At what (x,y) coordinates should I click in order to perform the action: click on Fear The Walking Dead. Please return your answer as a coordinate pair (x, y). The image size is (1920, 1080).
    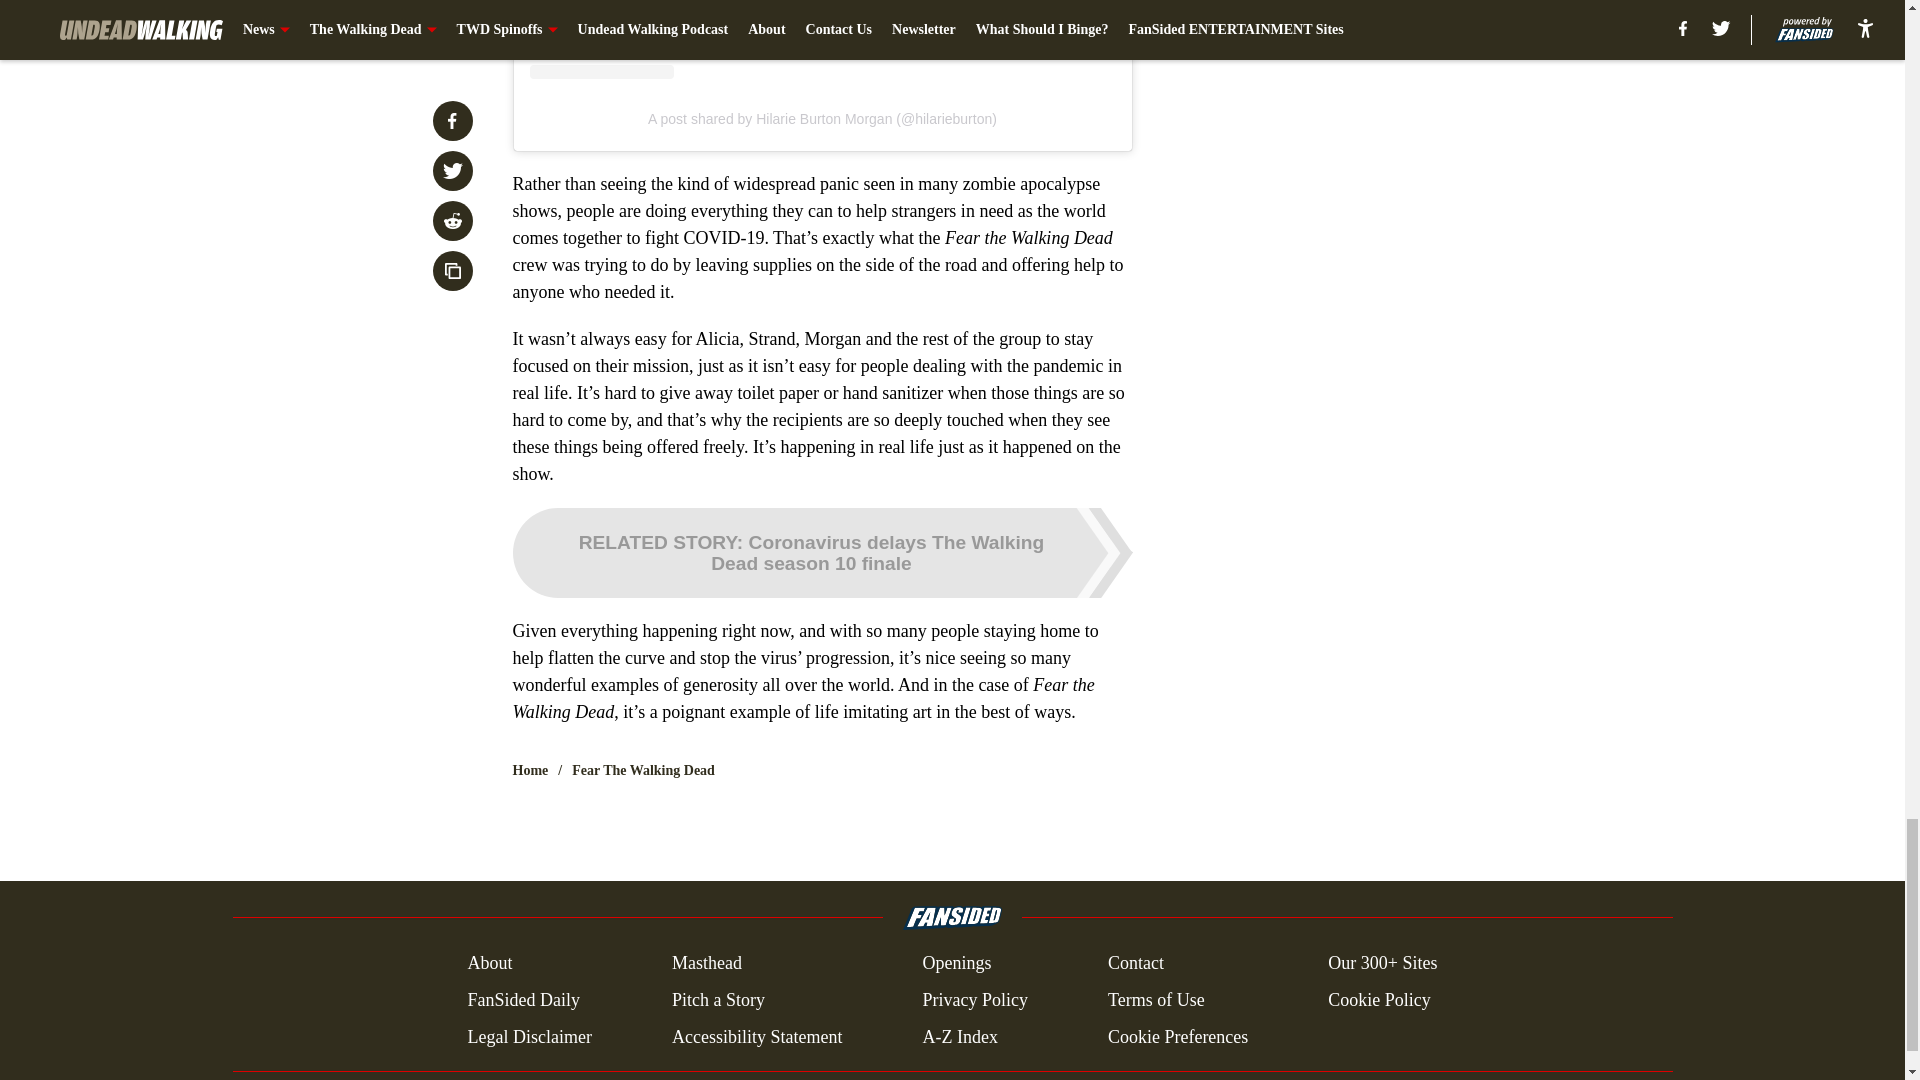
    Looking at the image, I should click on (643, 770).